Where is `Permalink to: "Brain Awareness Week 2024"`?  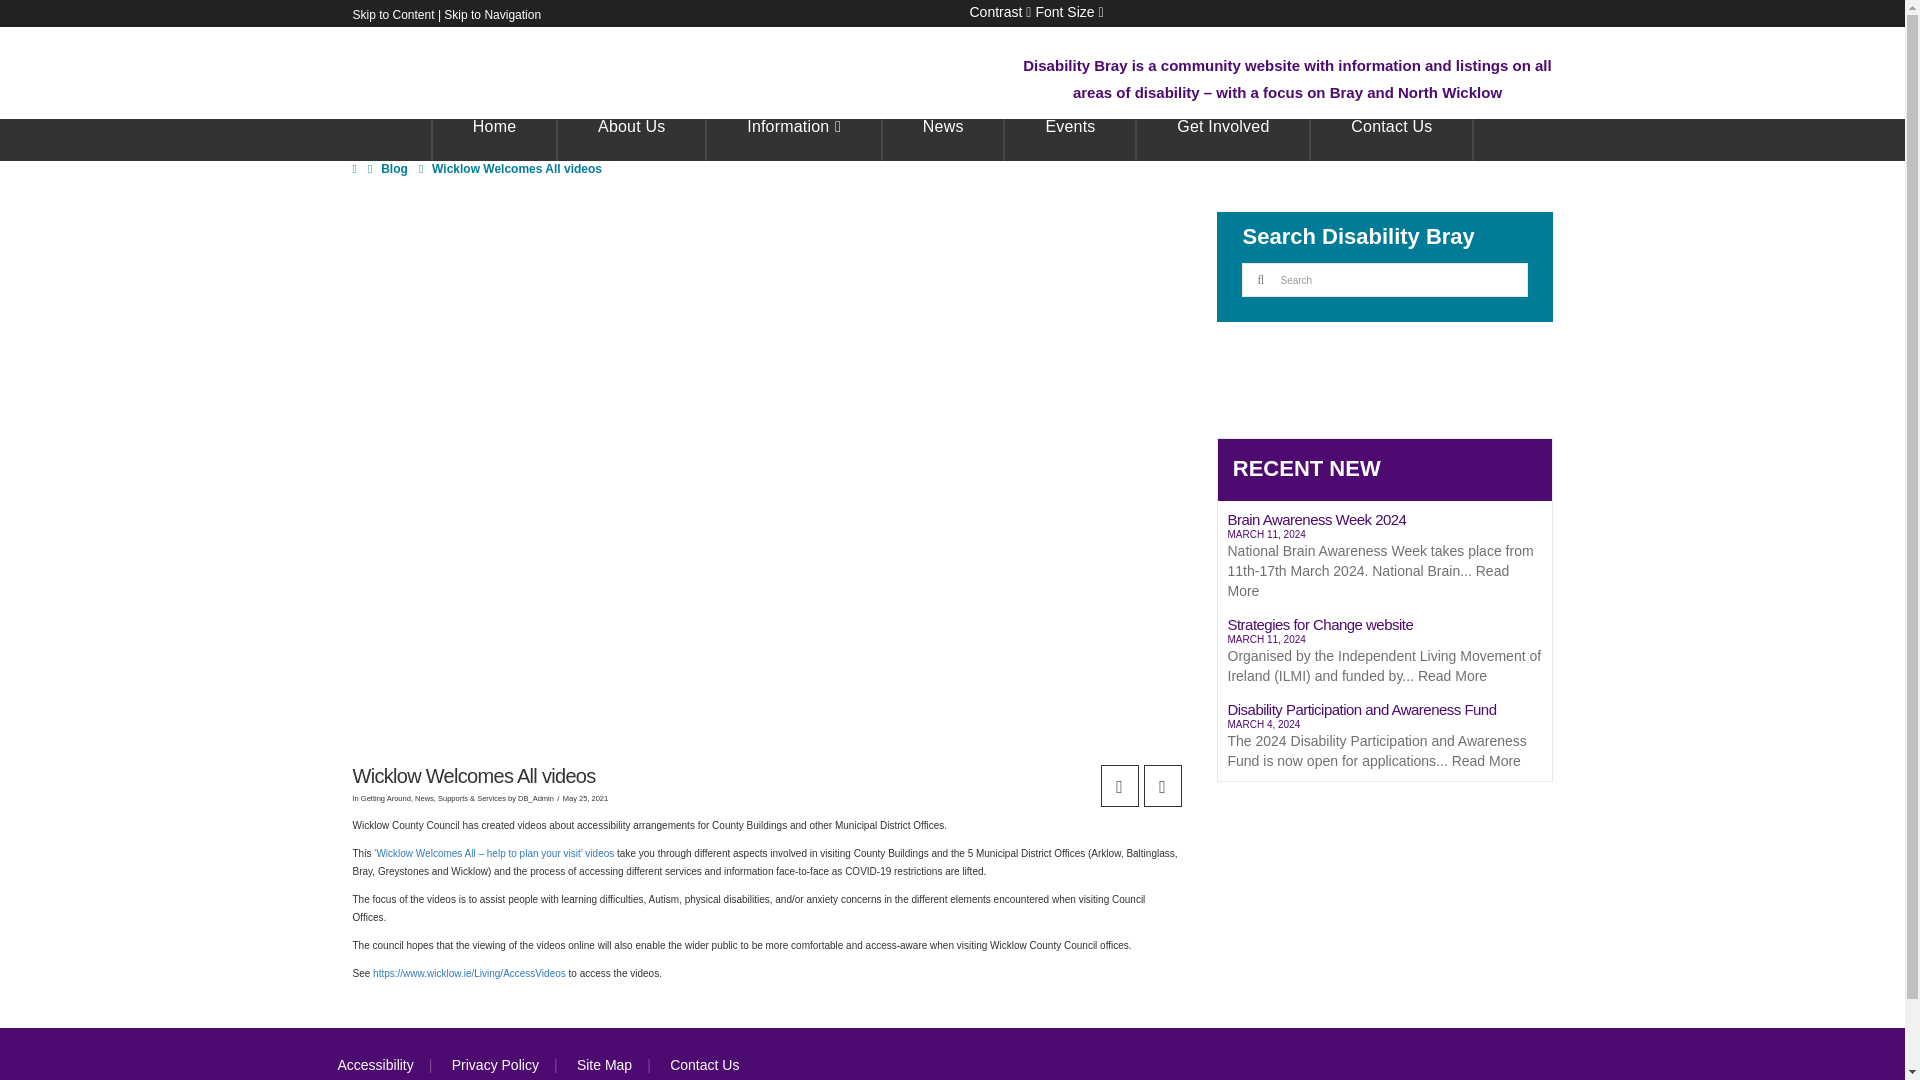 Permalink to: "Brain Awareness Week 2024" is located at coordinates (1384, 558).